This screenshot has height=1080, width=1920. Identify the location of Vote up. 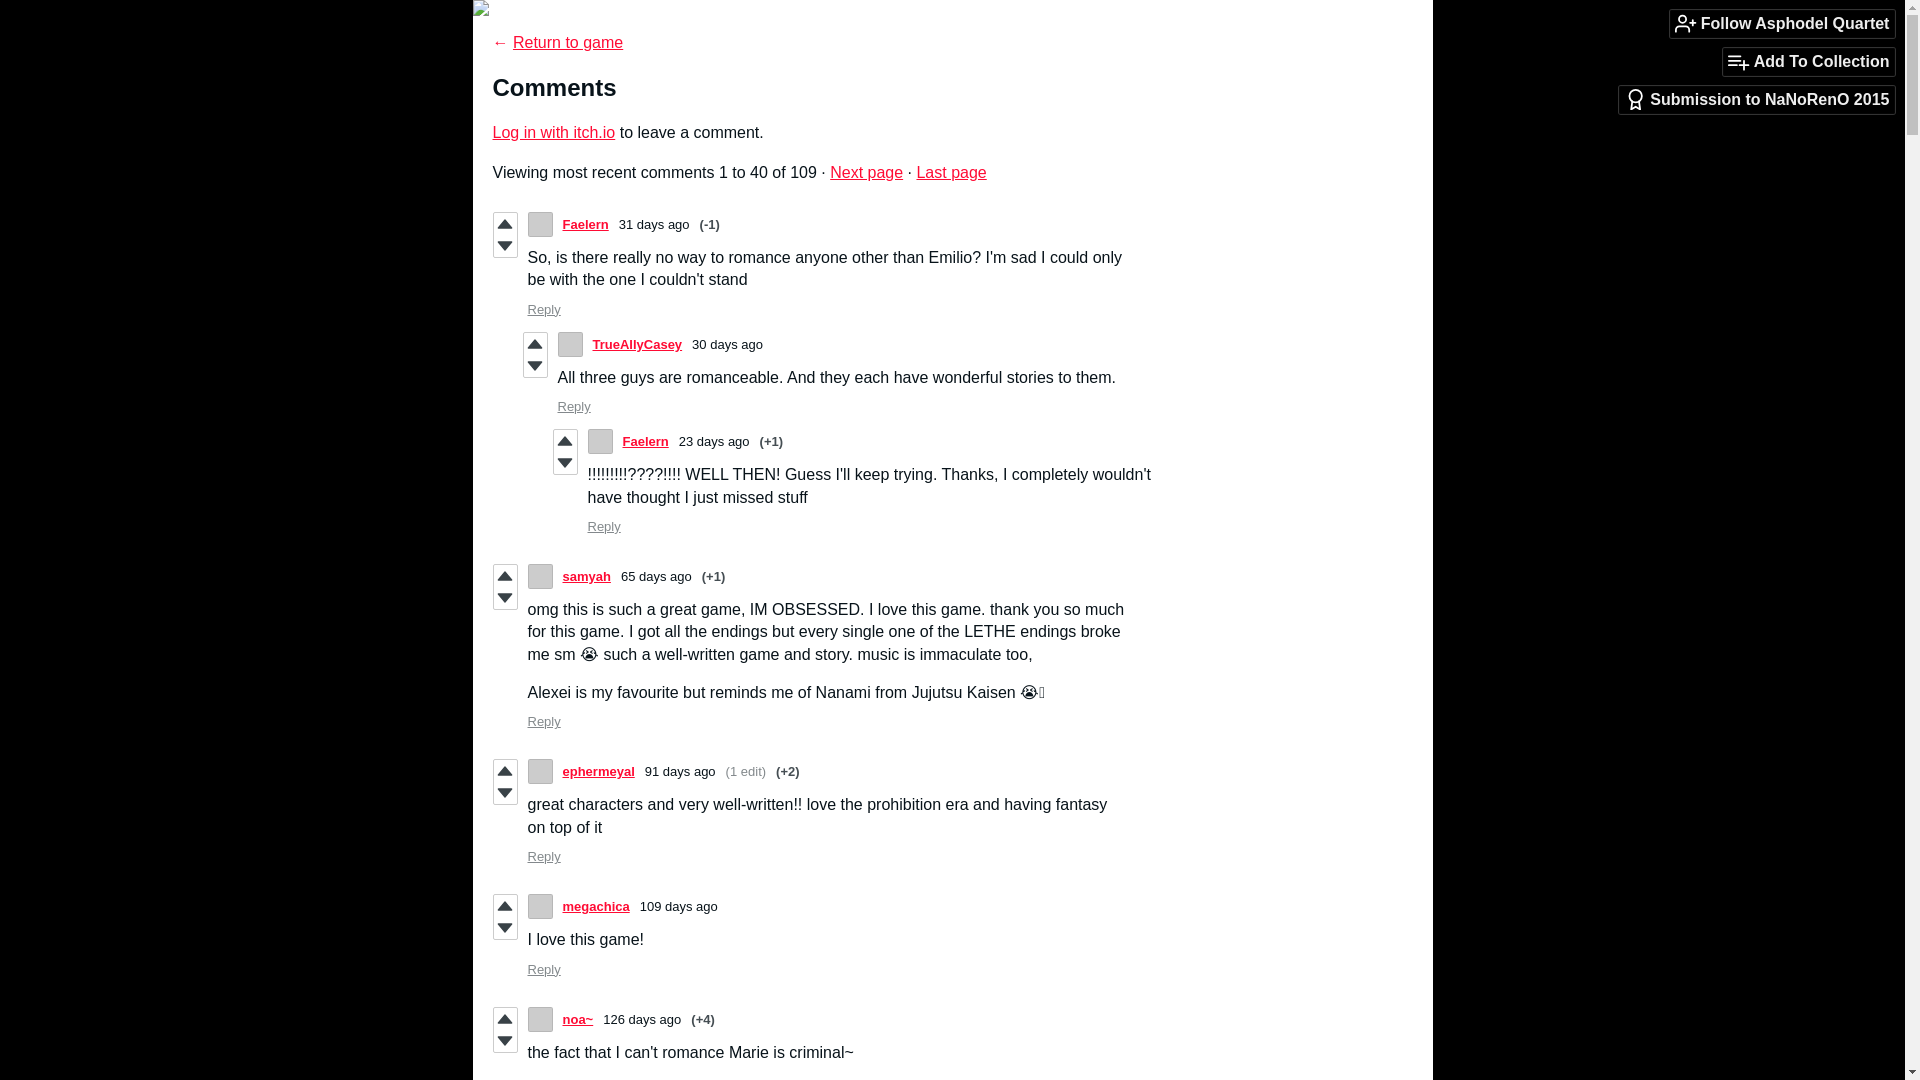
(504, 1018).